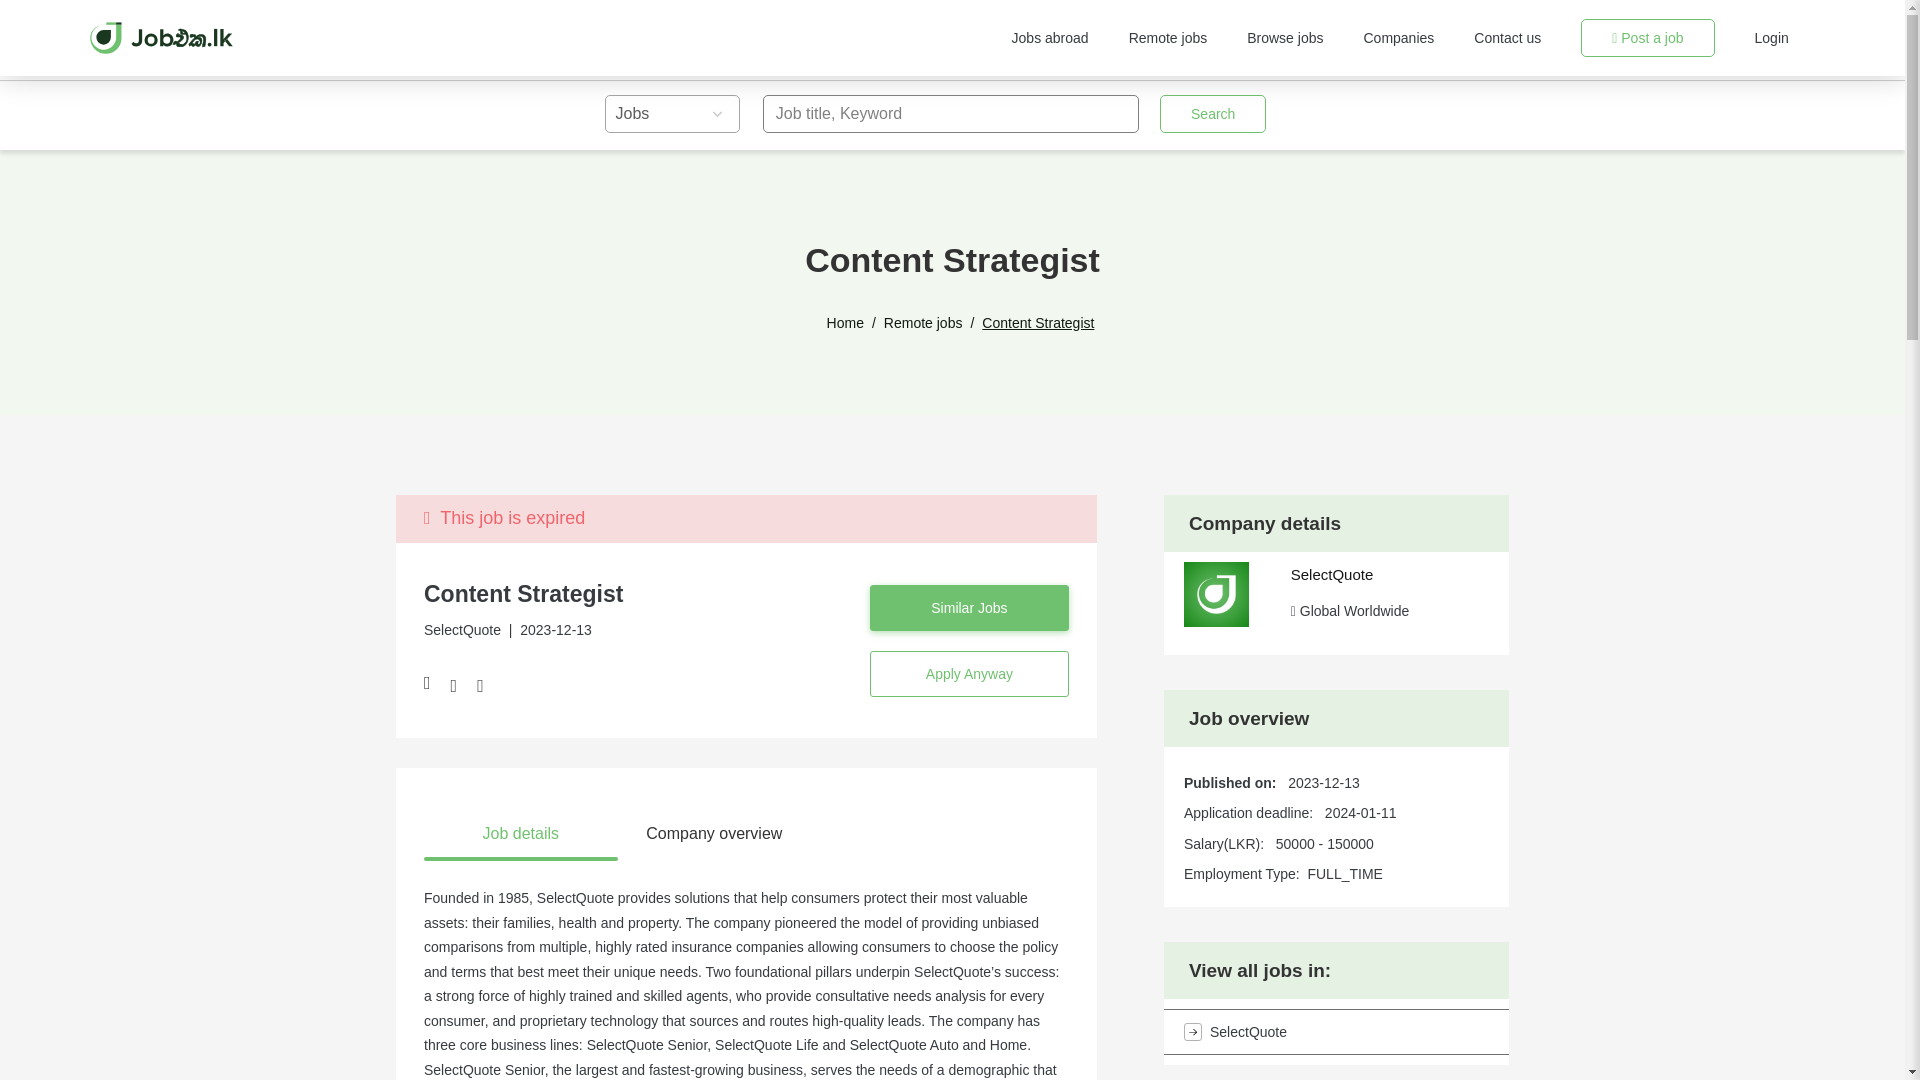 This screenshot has width=1920, height=1080. What do you see at coordinates (1508, 38) in the screenshot?
I see `Contact us` at bounding box center [1508, 38].